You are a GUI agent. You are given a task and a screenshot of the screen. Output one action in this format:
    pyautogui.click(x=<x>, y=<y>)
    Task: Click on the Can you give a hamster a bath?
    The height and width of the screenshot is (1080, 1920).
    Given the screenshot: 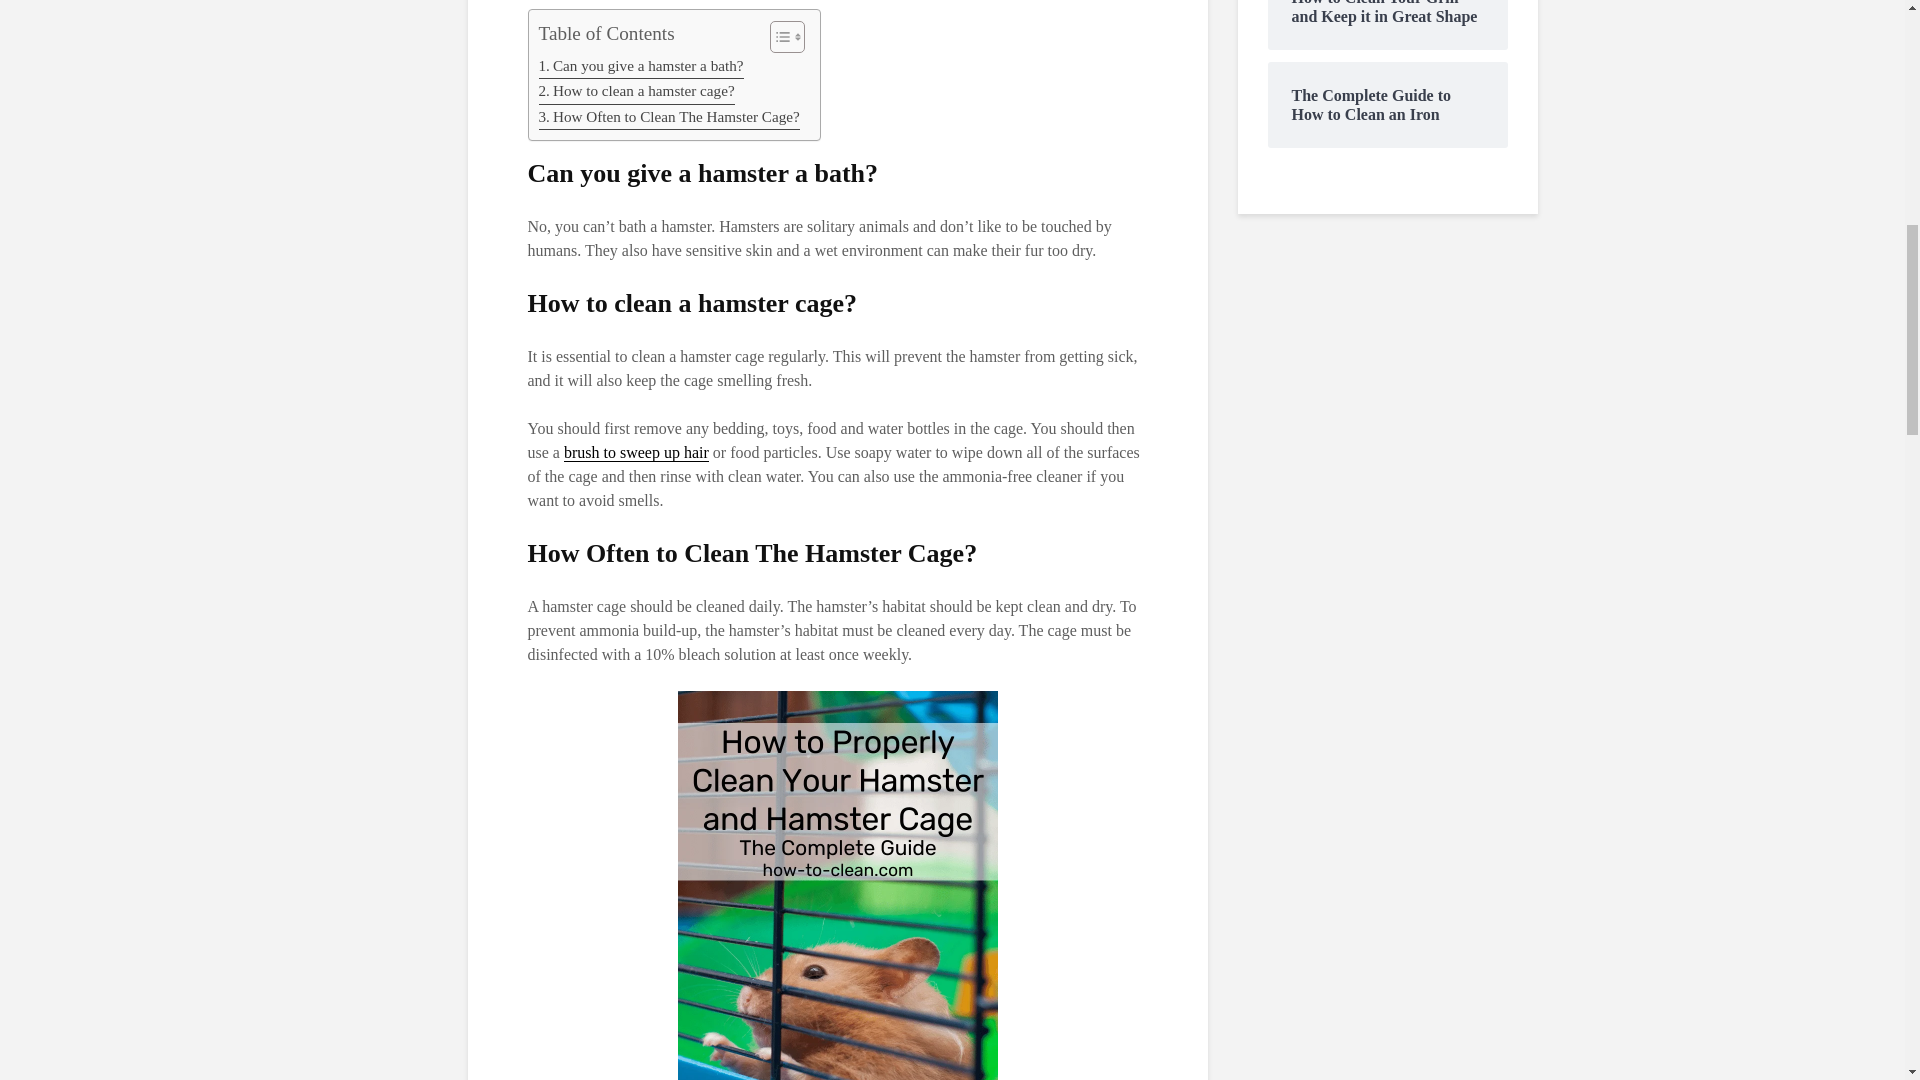 What is the action you would take?
    pyautogui.click(x=640, y=66)
    